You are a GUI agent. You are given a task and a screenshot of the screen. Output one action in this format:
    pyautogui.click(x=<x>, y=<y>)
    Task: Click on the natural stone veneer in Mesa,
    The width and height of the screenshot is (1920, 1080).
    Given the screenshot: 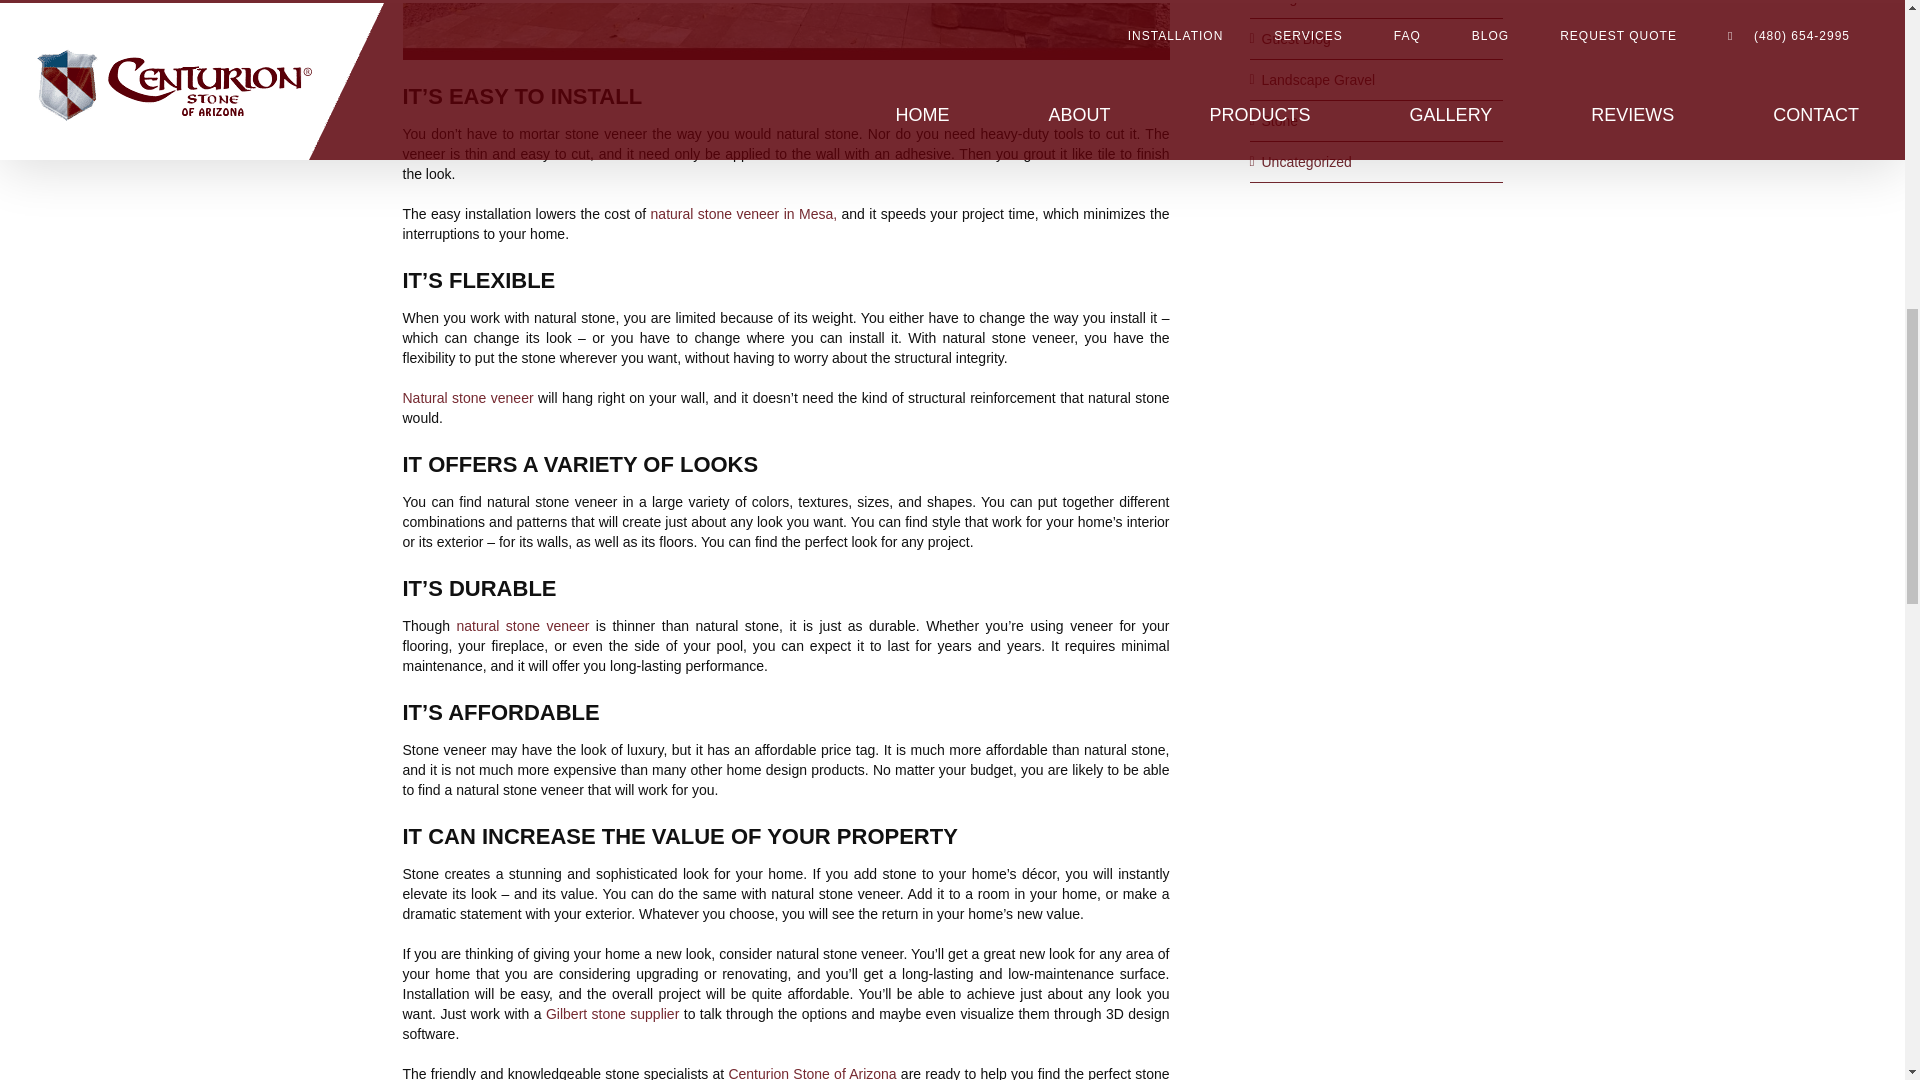 What is the action you would take?
    pyautogui.click(x=744, y=214)
    